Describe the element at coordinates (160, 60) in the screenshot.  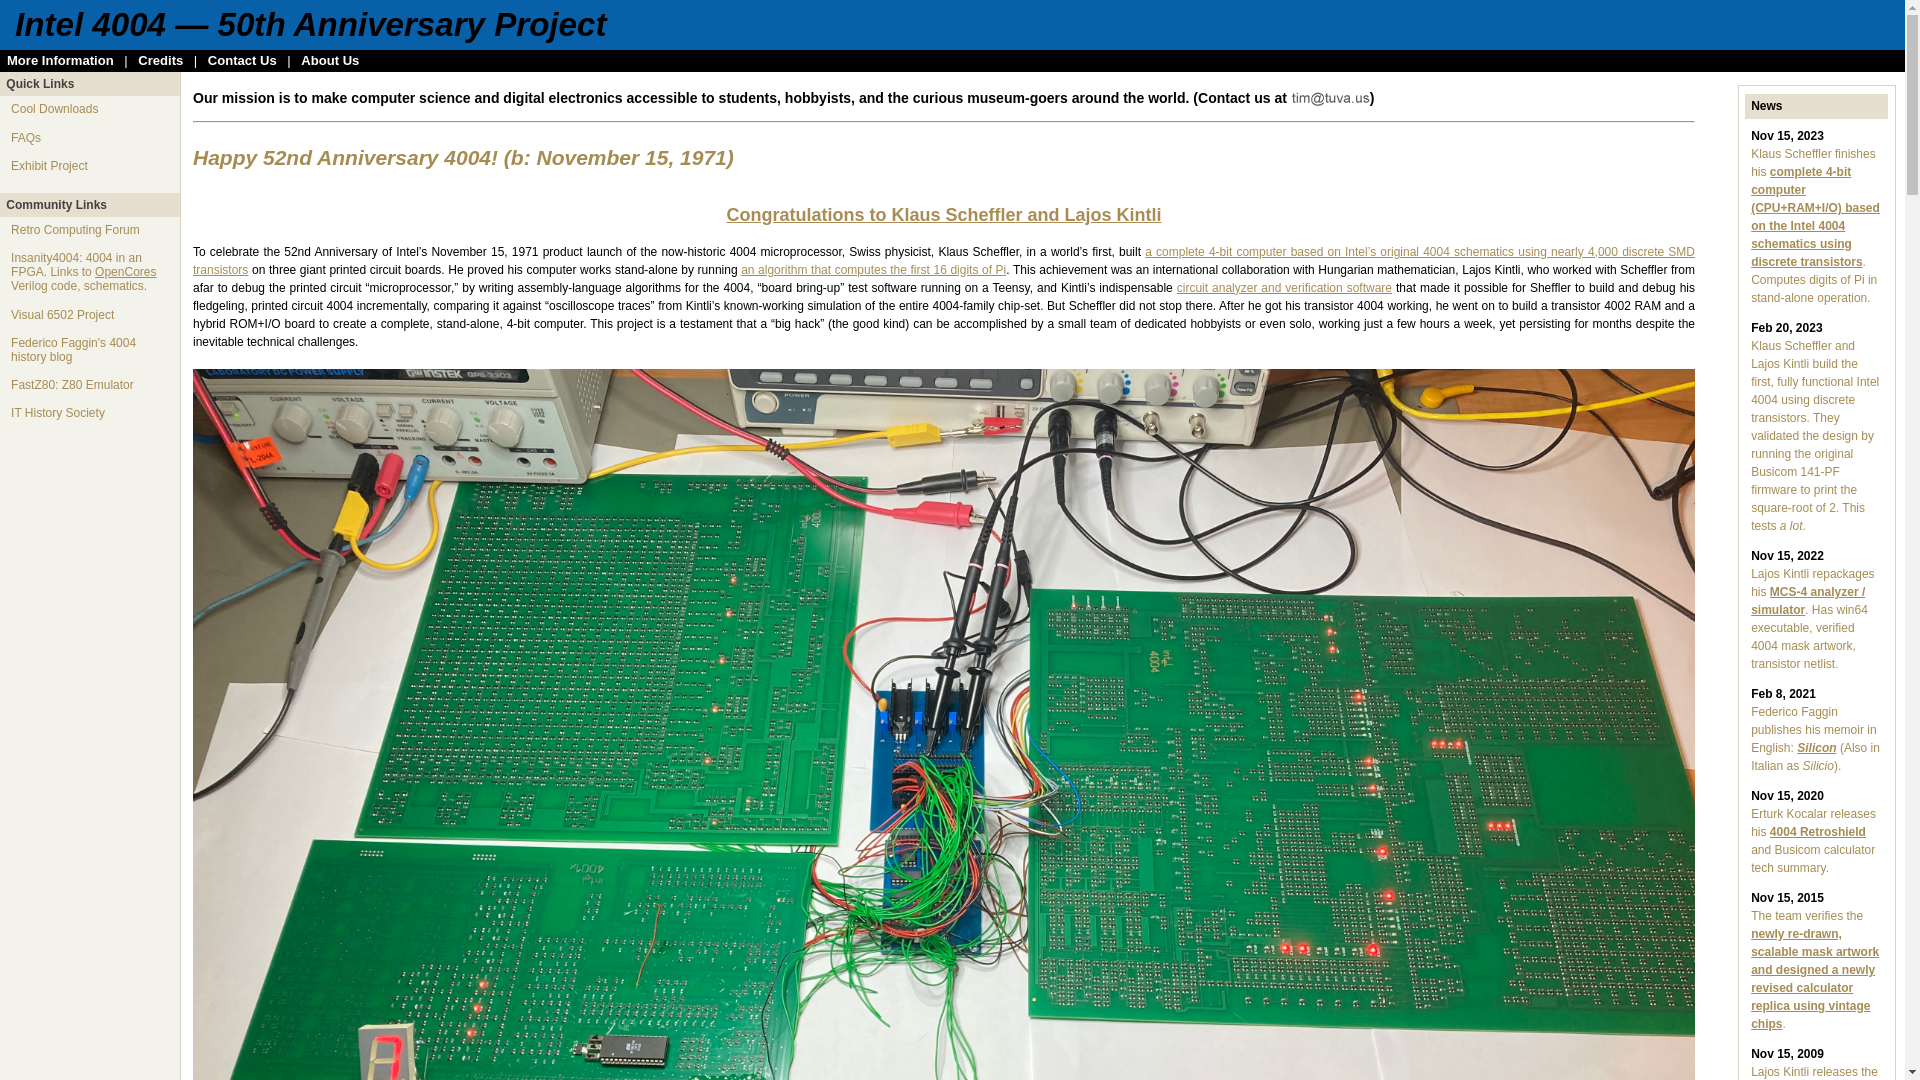
I see `Credits` at that location.